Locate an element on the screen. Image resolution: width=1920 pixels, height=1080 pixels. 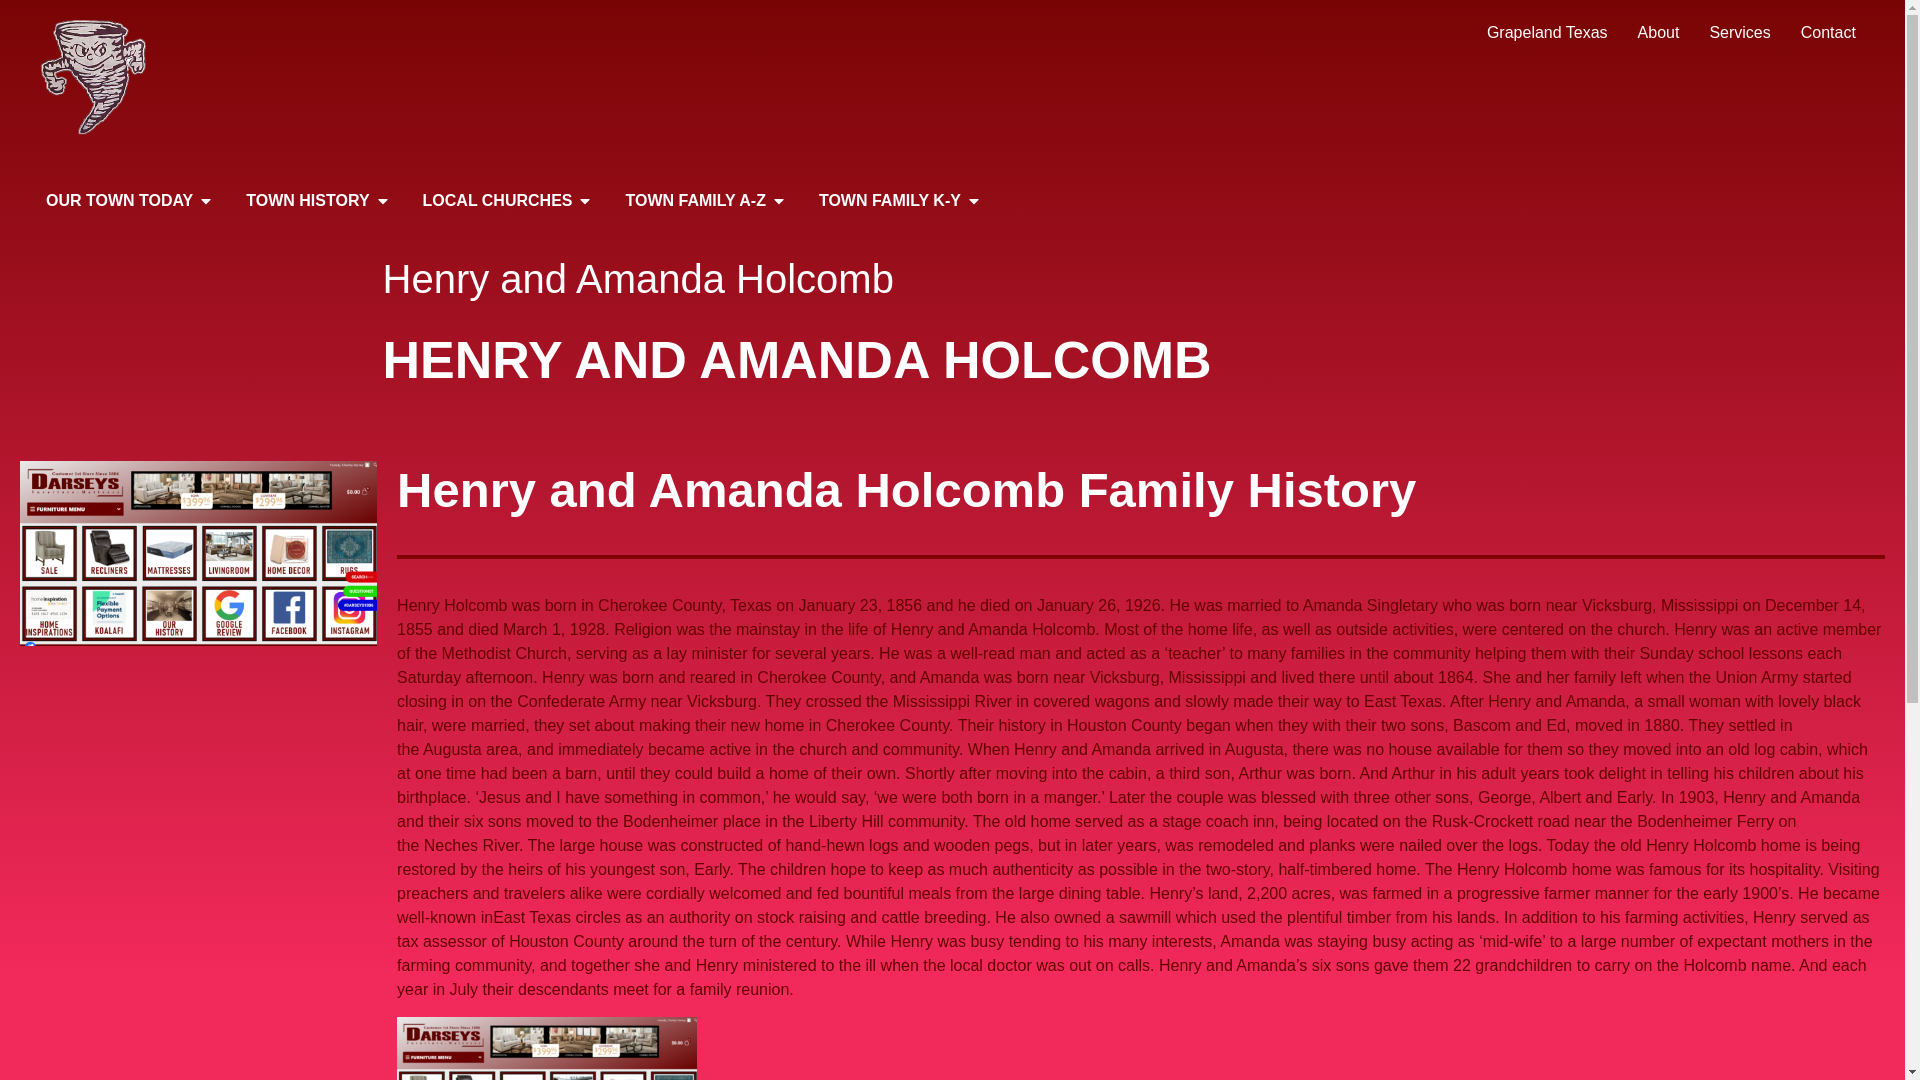
About is located at coordinates (1658, 33).